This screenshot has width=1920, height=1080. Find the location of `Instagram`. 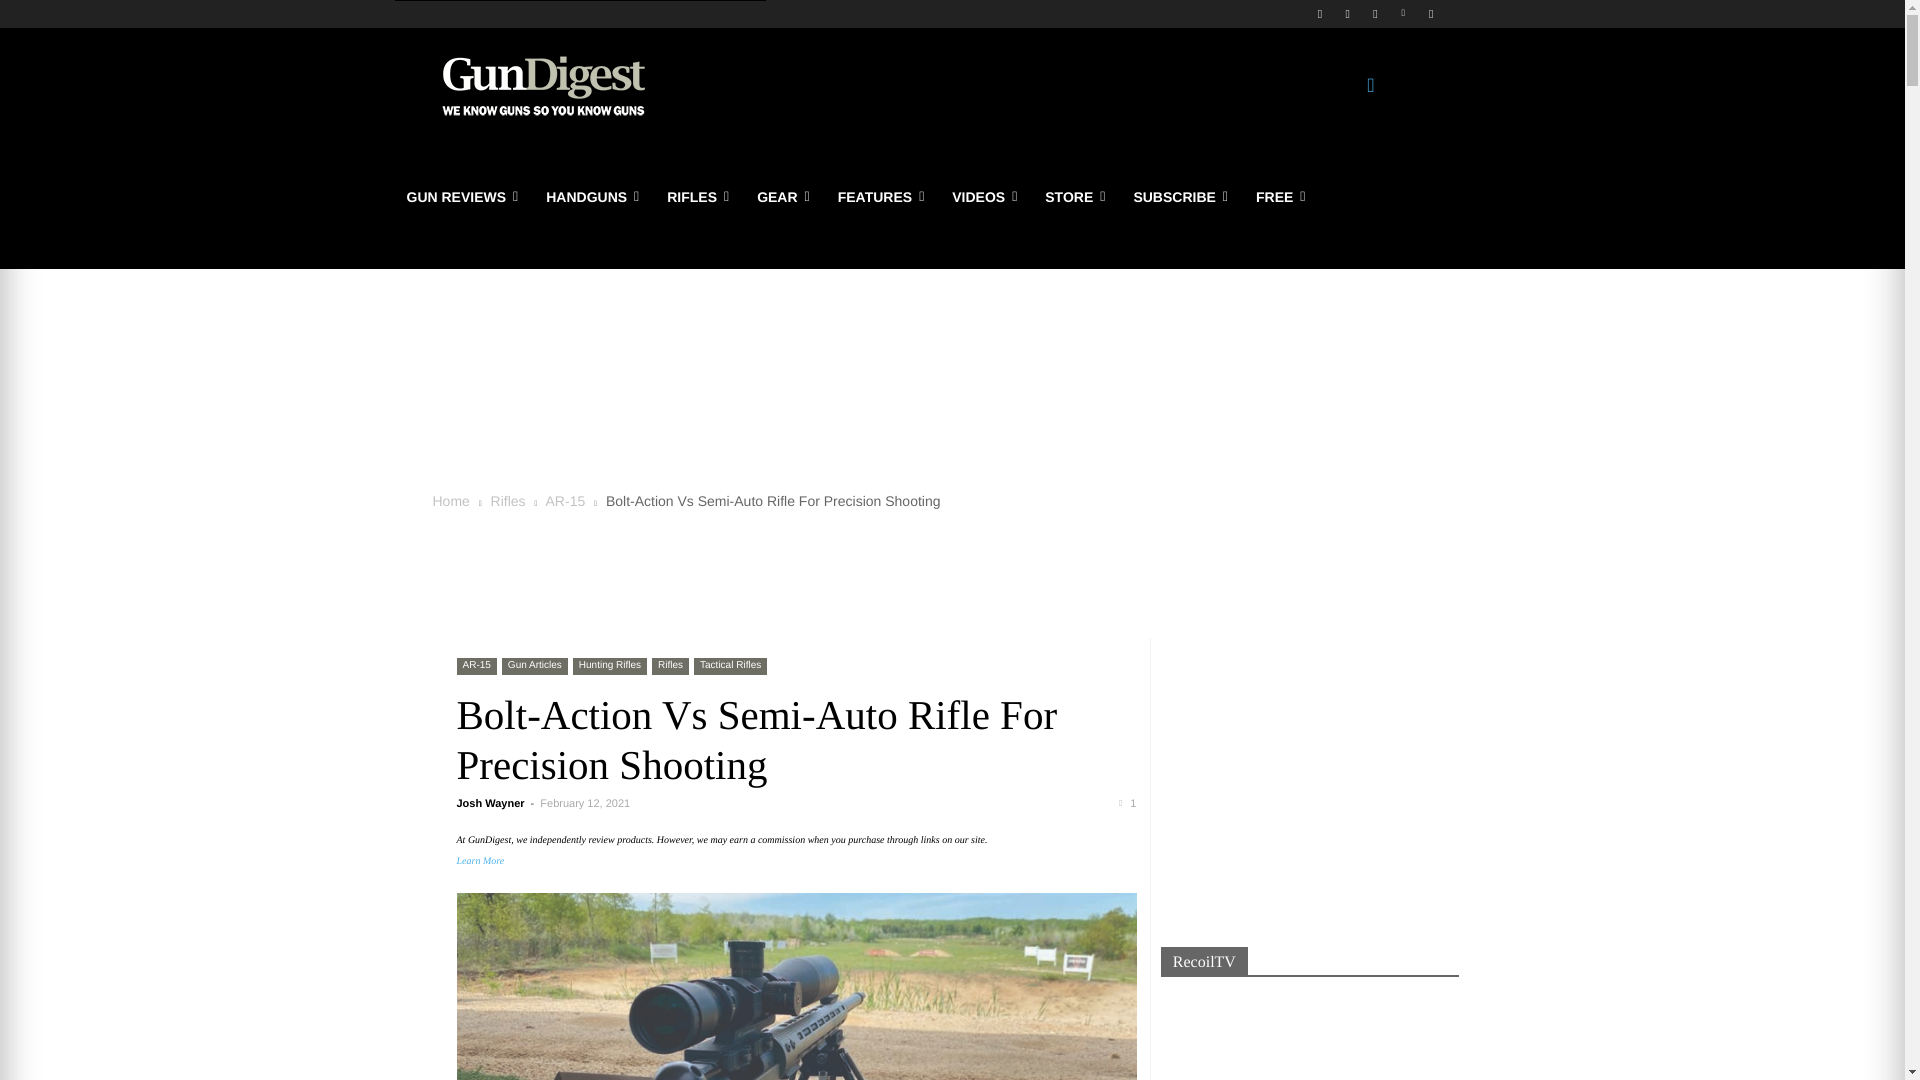

Instagram is located at coordinates (1348, 13).